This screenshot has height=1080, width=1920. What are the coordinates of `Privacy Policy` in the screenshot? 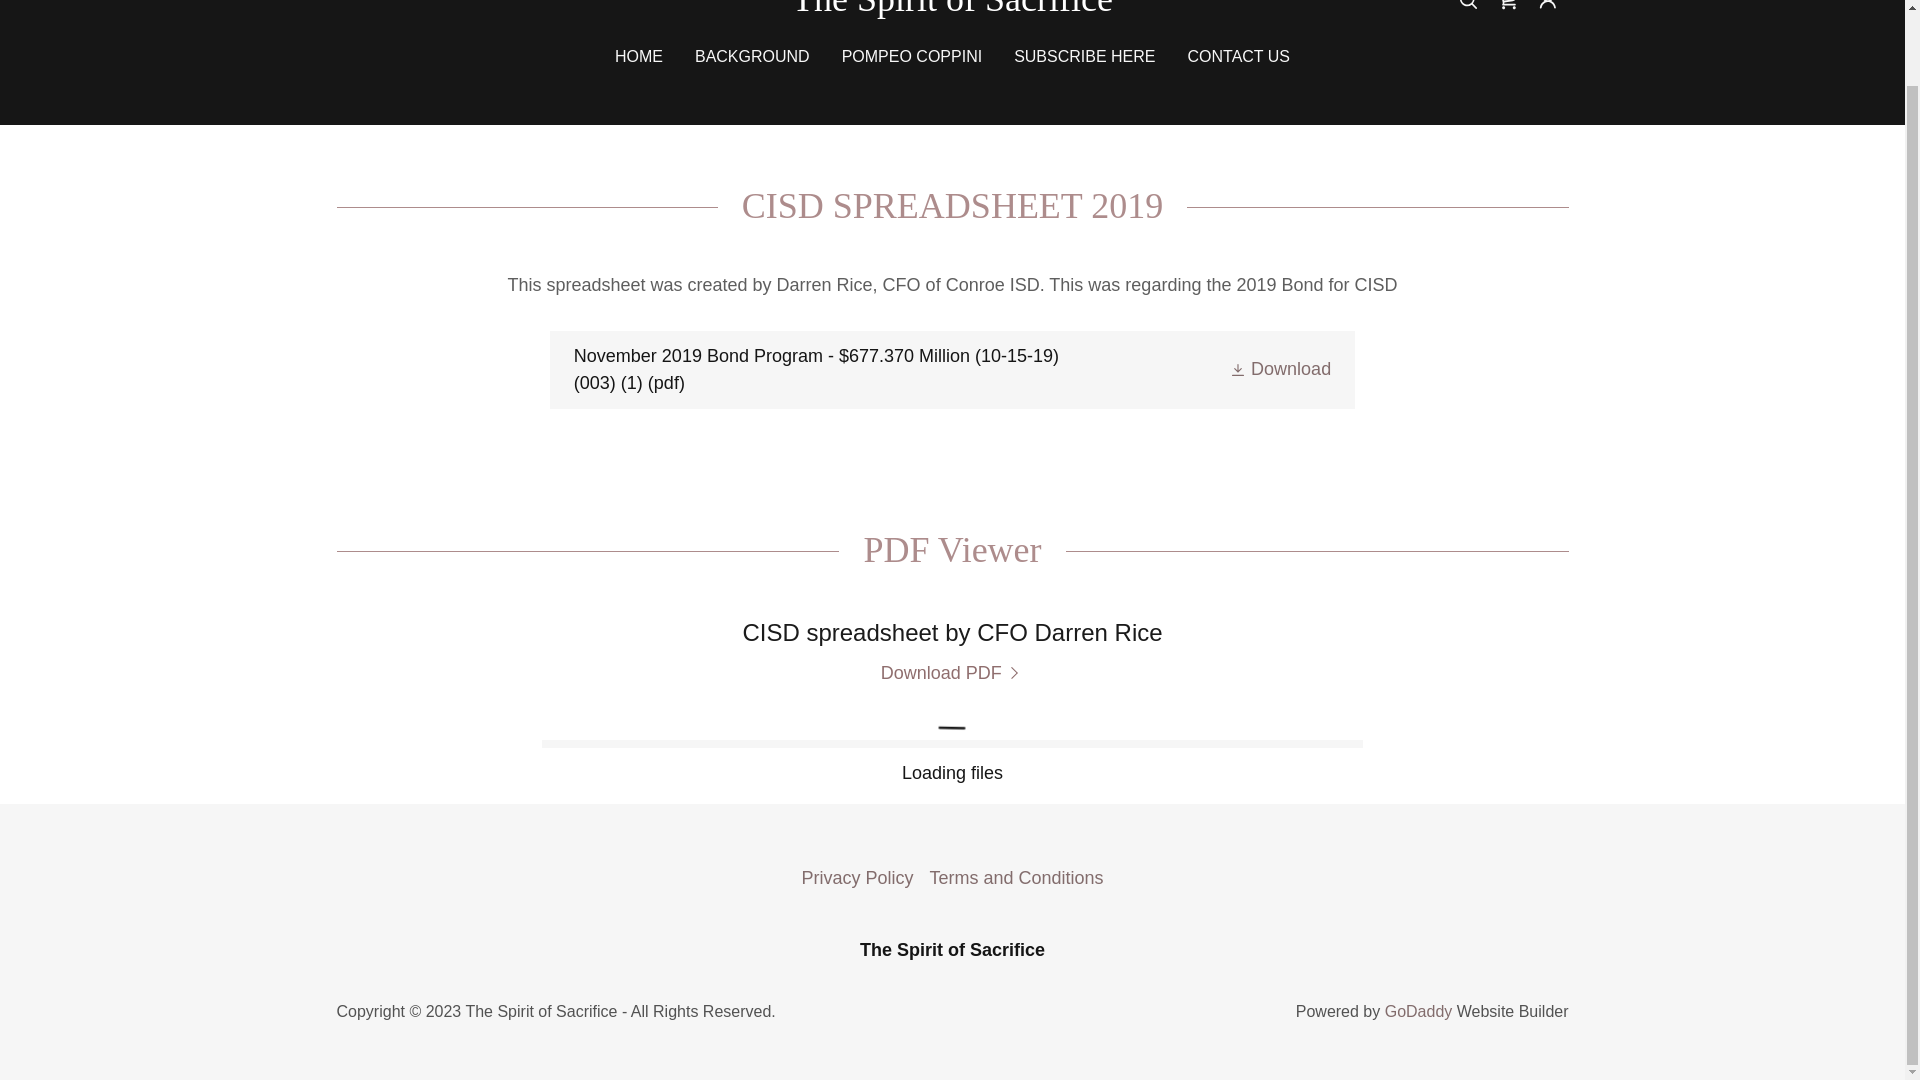 It's located at (856, 878).